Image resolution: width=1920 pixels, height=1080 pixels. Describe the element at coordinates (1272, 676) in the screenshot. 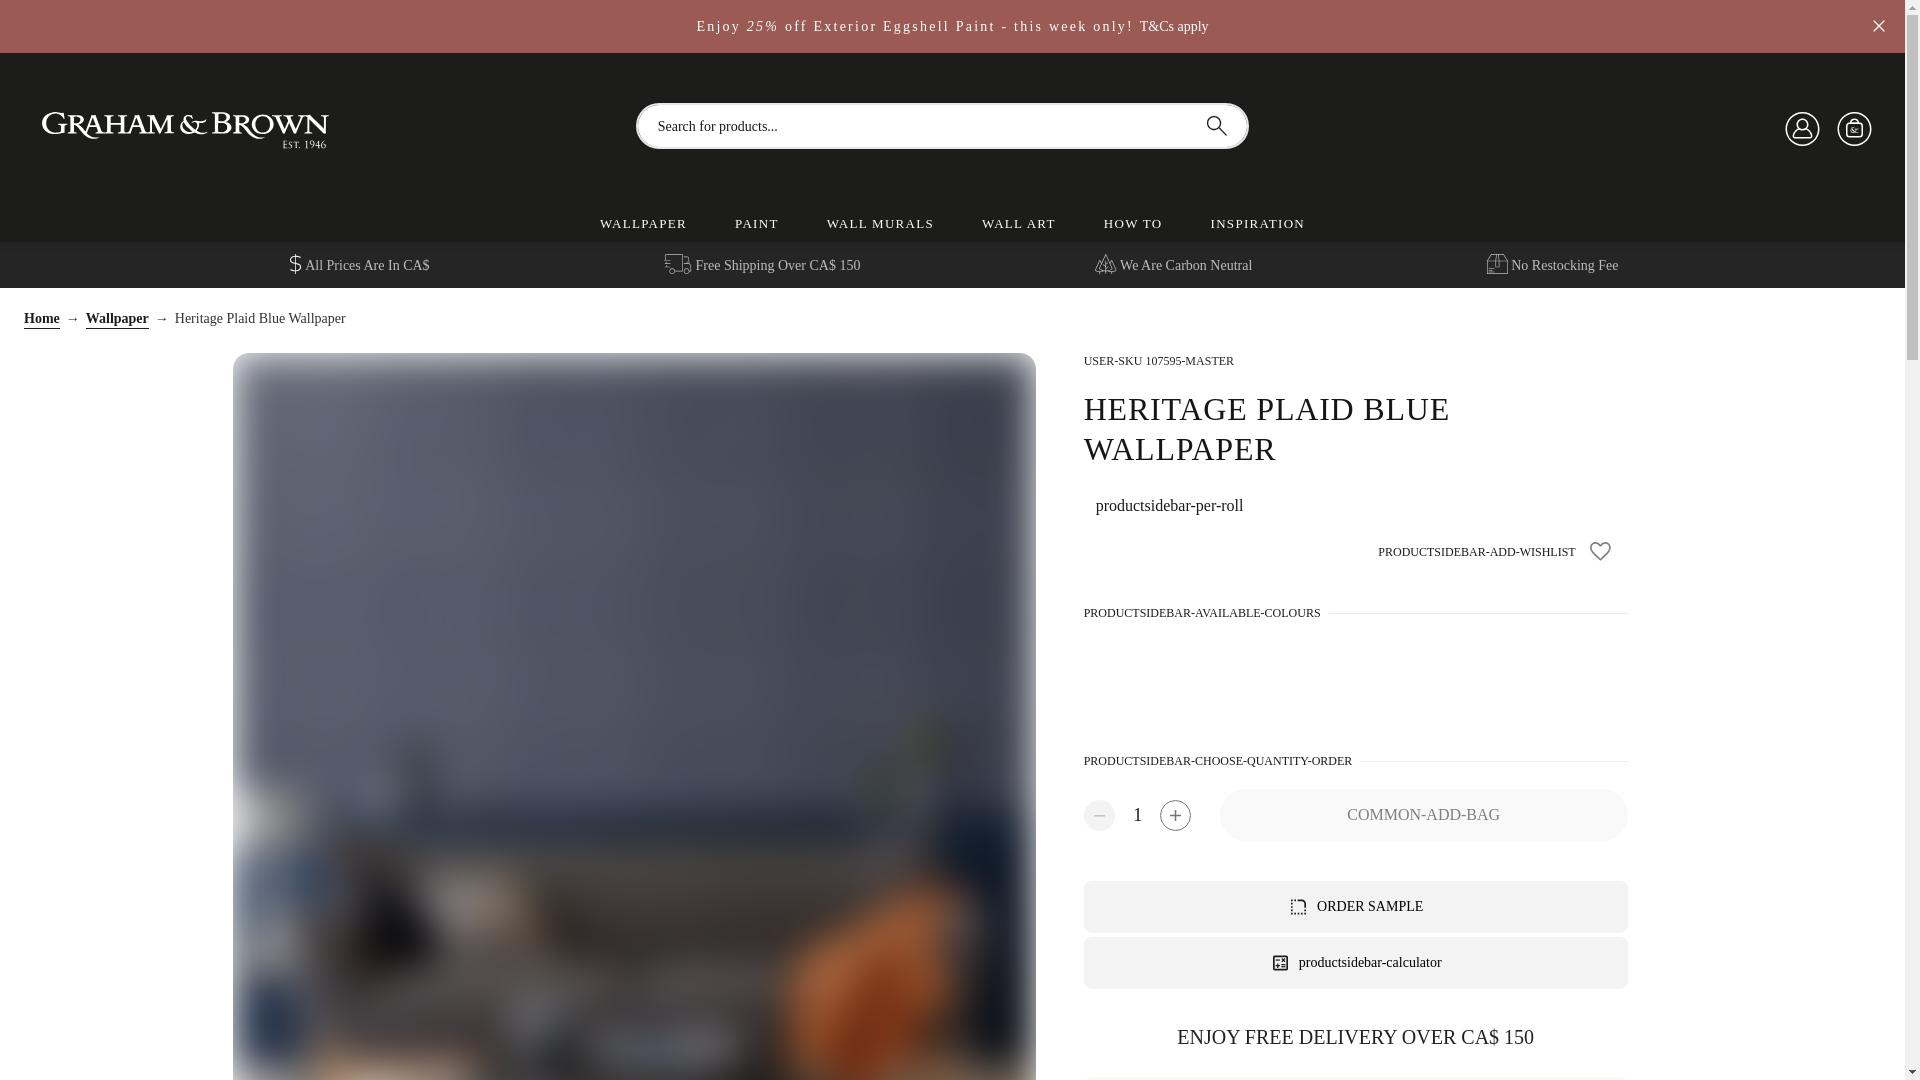

I see `Heritage Plaid Charcoal Wallpaper` at that location.